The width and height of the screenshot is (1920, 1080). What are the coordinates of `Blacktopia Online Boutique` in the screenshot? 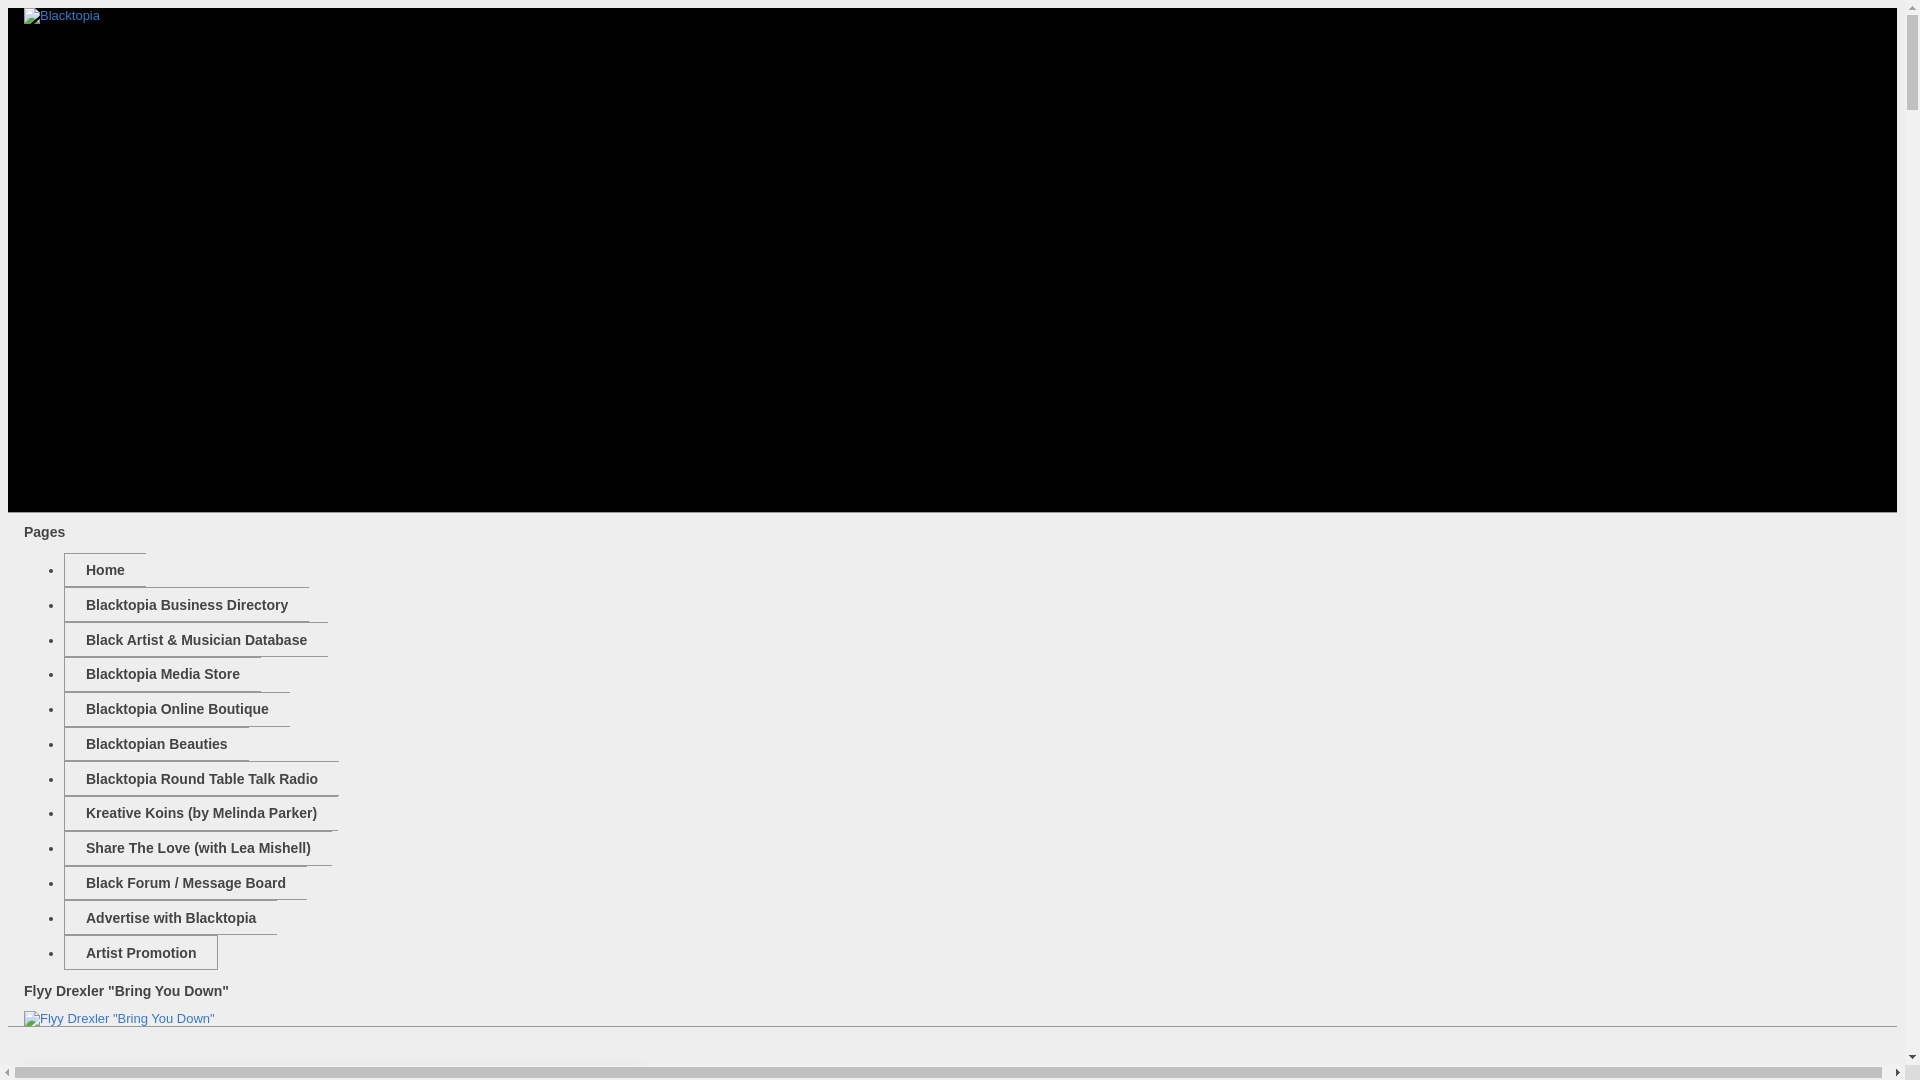 It's located at (176, 709).